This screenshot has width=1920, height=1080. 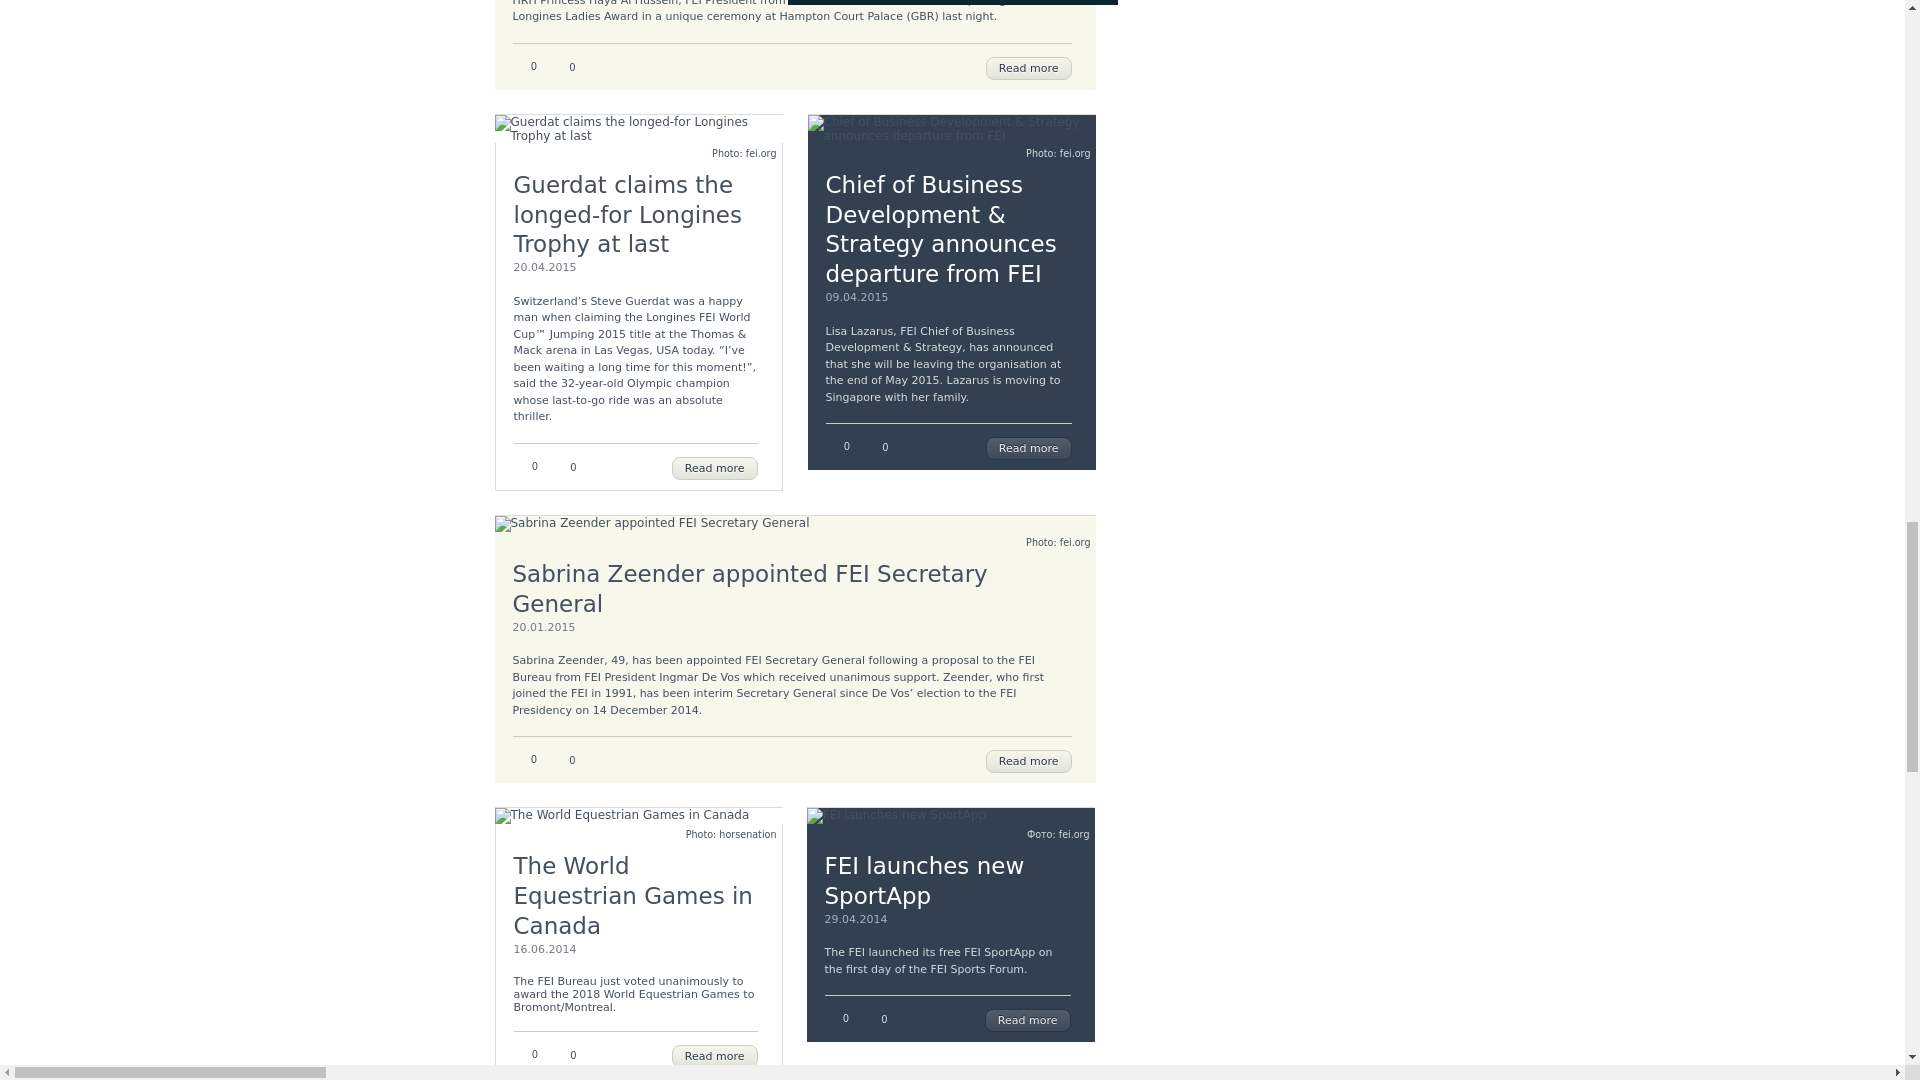 I want to click on Read more, so click(x=715, y=468).